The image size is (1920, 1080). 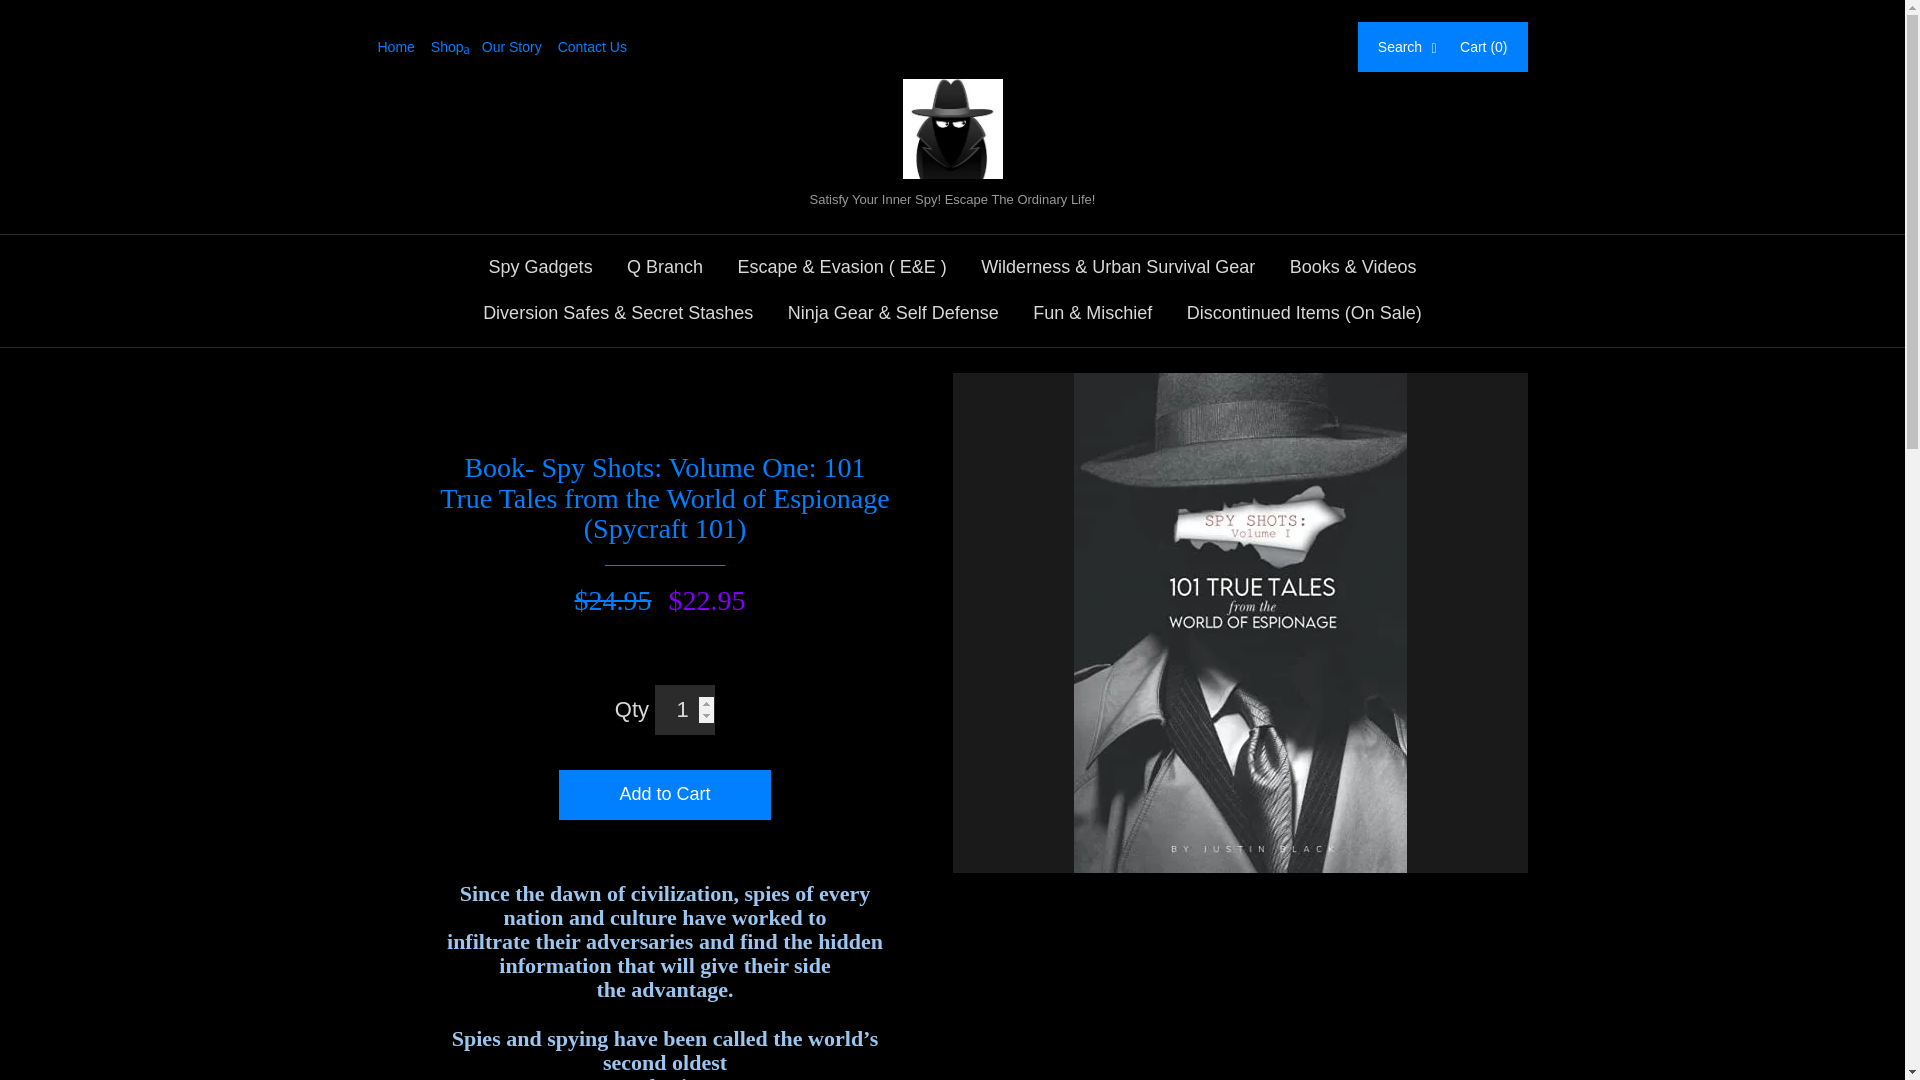 What do you see at coordinates (684, 710) in the screenshot?
I see `1` at bounding box center [684, 710].